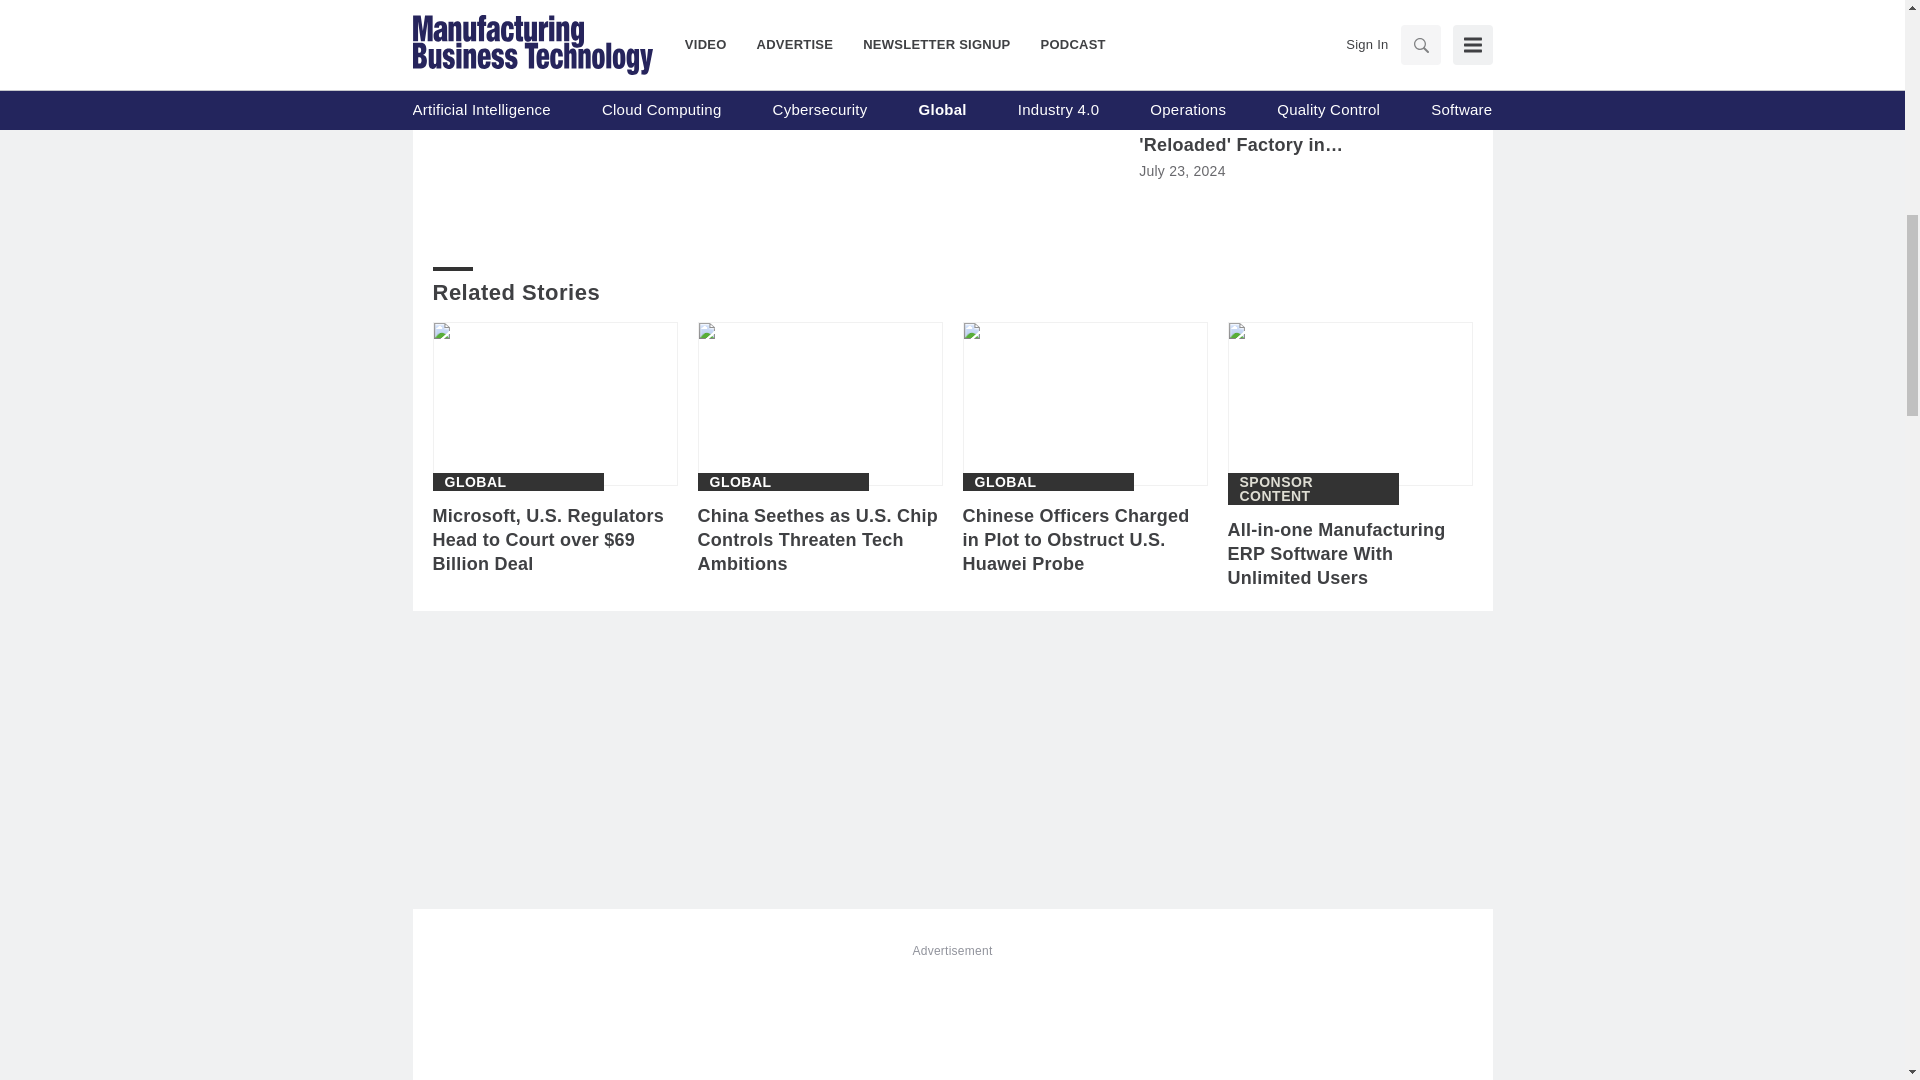 The width and height of the screenshot is (1920, 1080). Describe the element at coordinates (1004, 482) in the screenshot. I see `Global` at that location.